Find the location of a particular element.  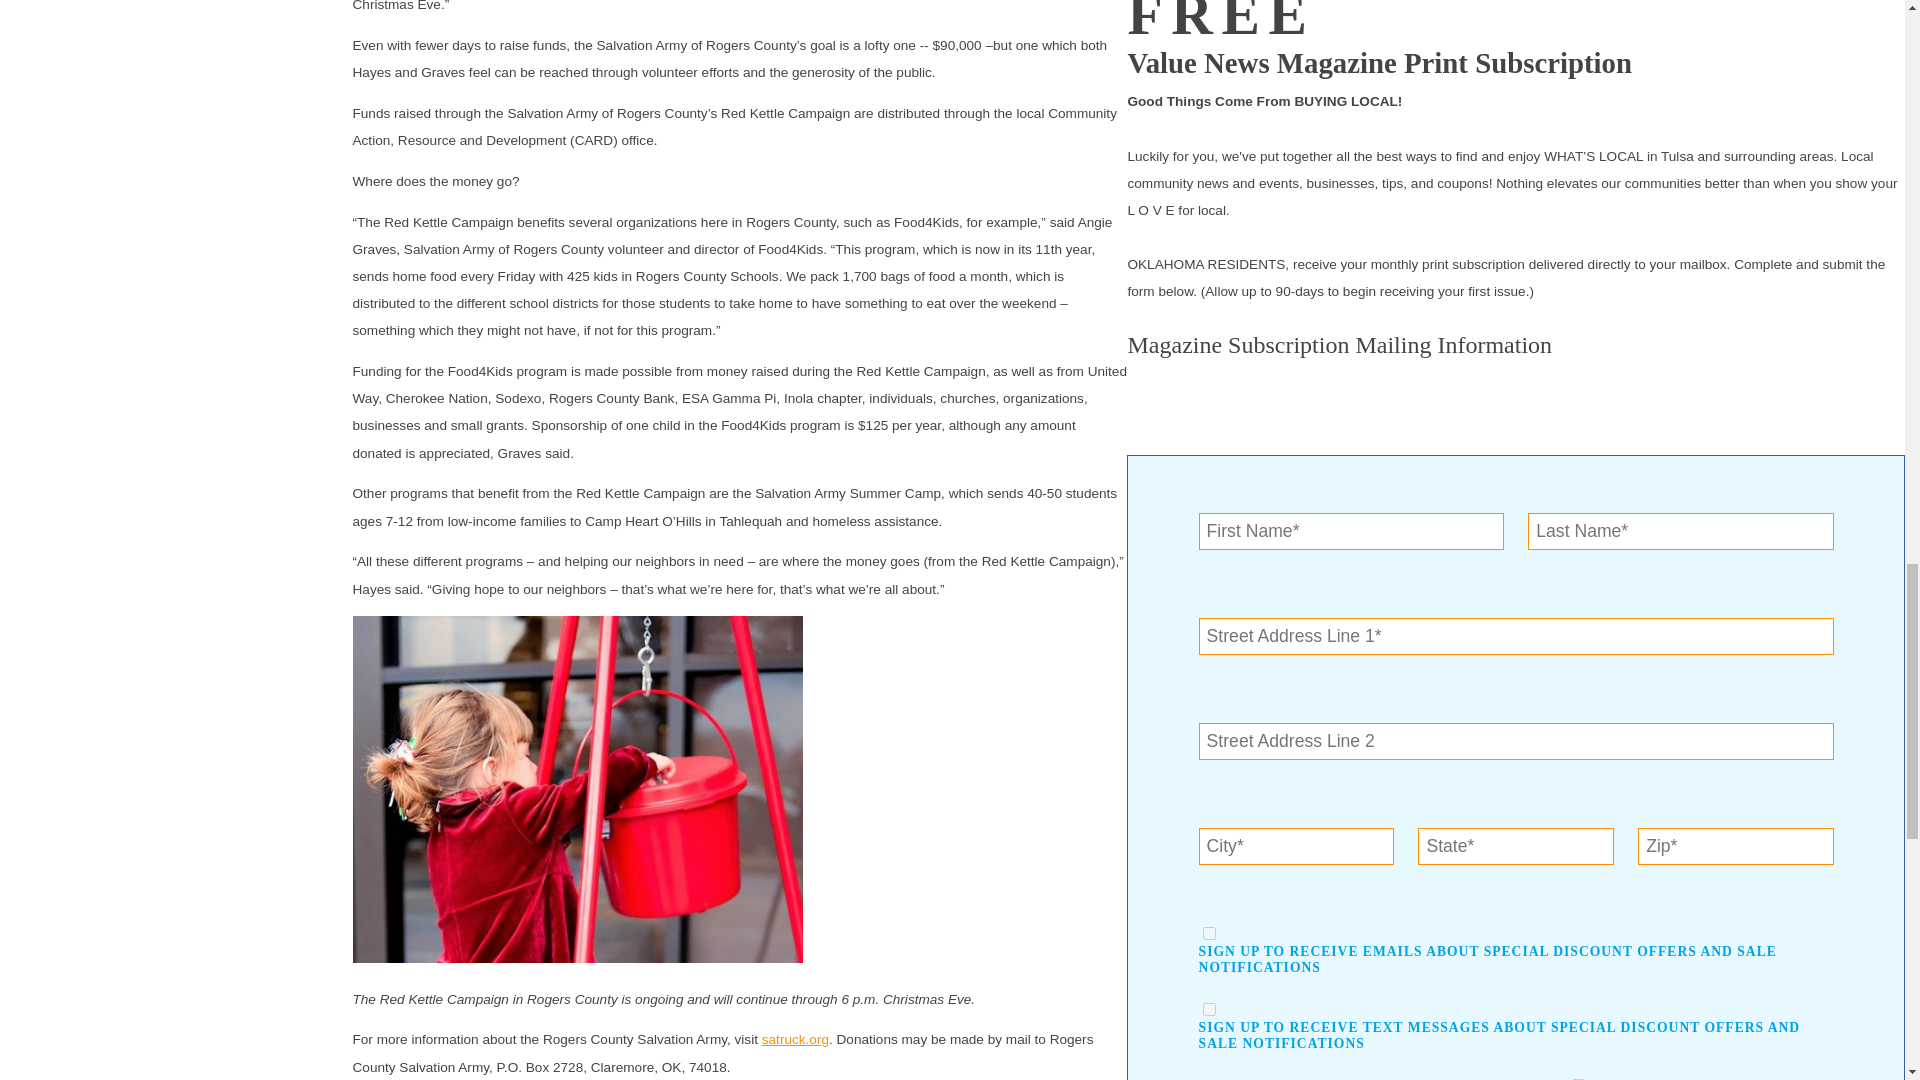

1 is located at coordinates (1209, 1010).